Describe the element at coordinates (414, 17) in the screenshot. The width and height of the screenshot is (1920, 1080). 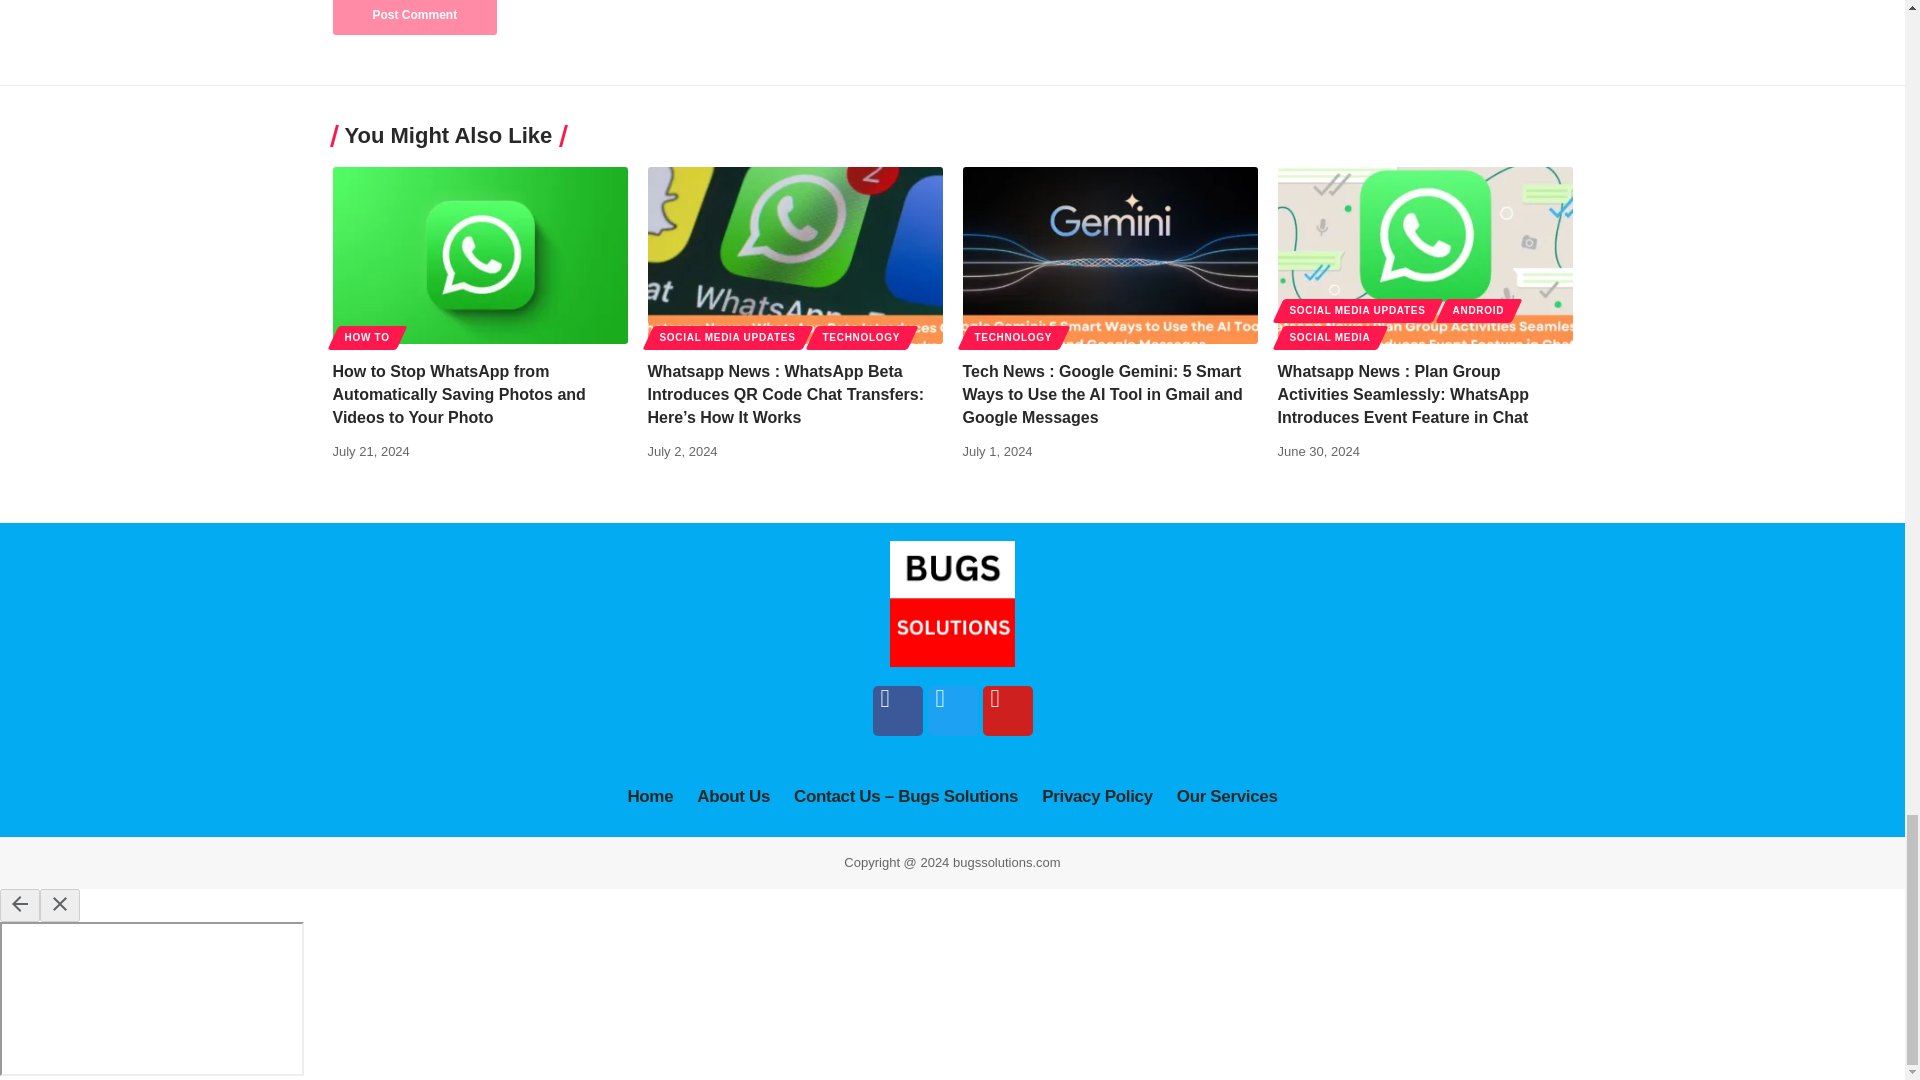
I see `Post Comment` at that location.